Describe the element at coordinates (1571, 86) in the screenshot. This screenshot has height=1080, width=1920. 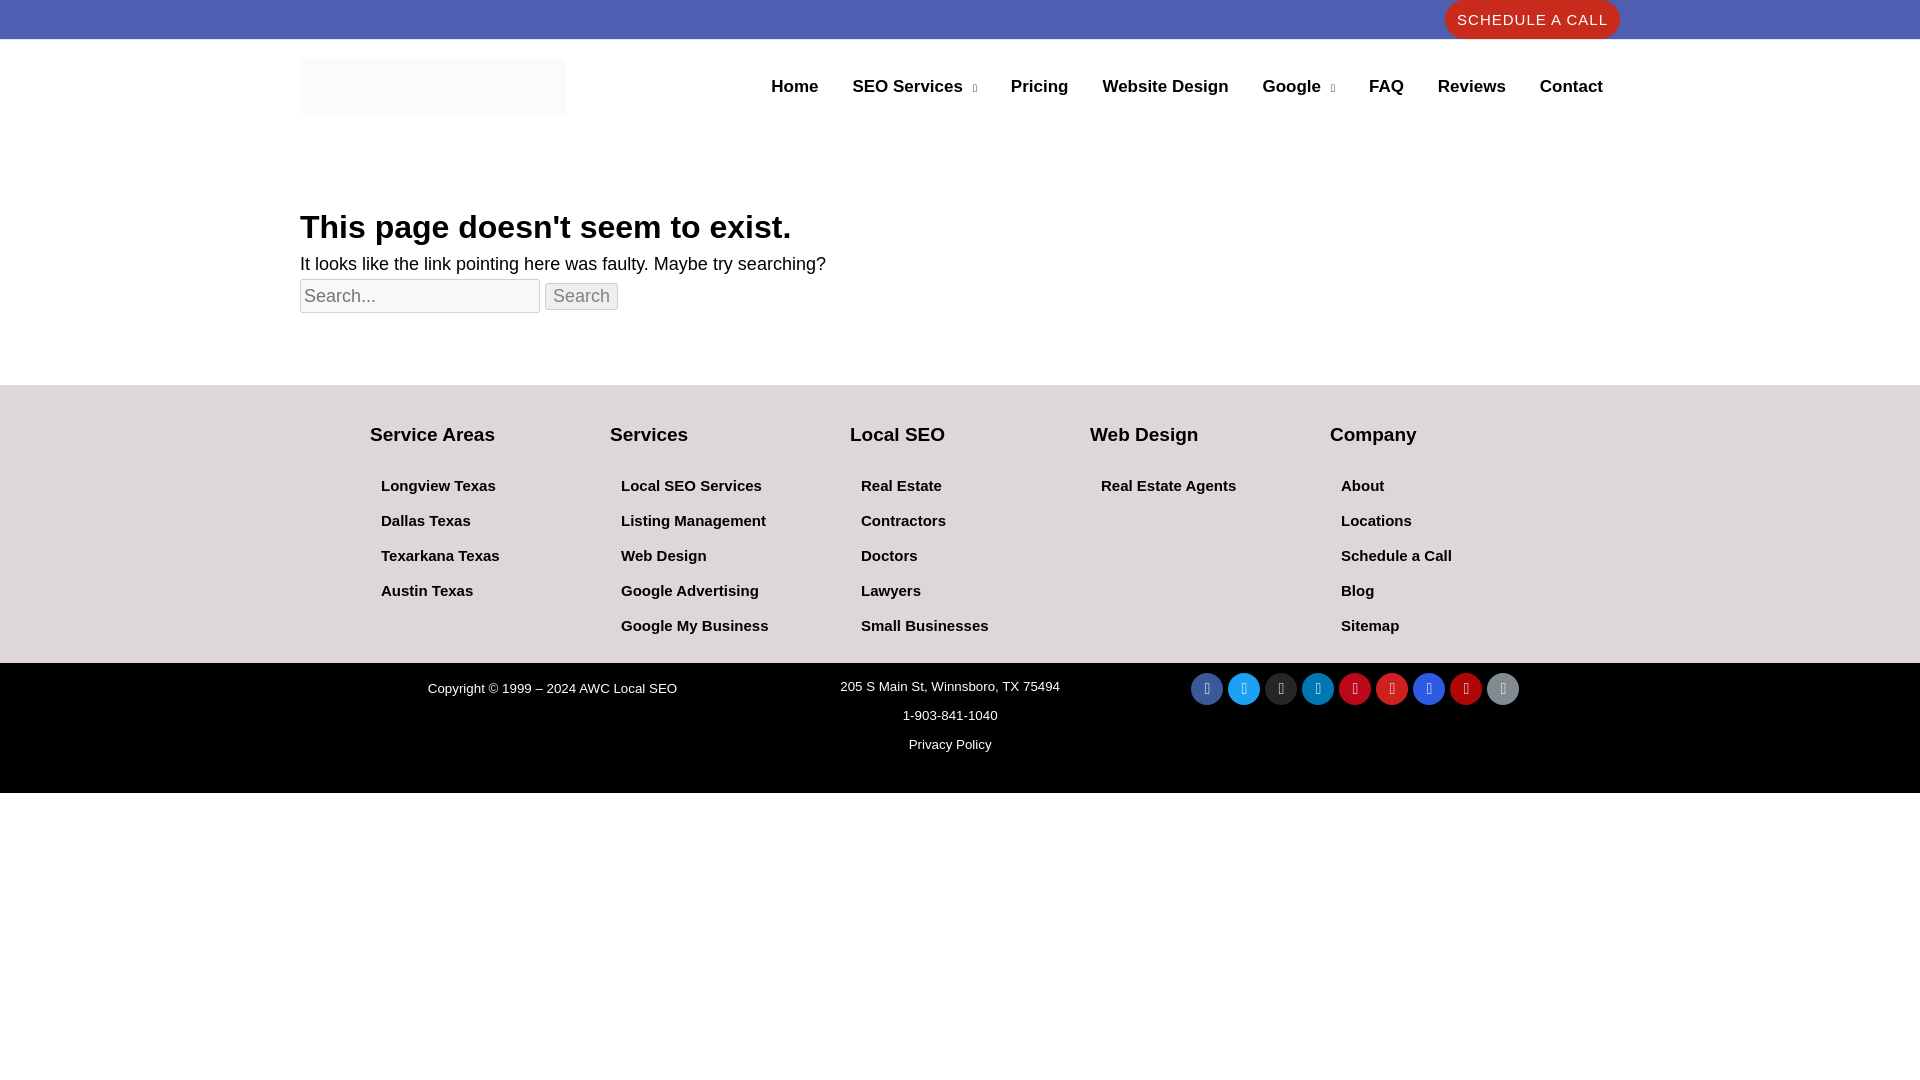
I see `Contact  AWC Web Design` at that location.